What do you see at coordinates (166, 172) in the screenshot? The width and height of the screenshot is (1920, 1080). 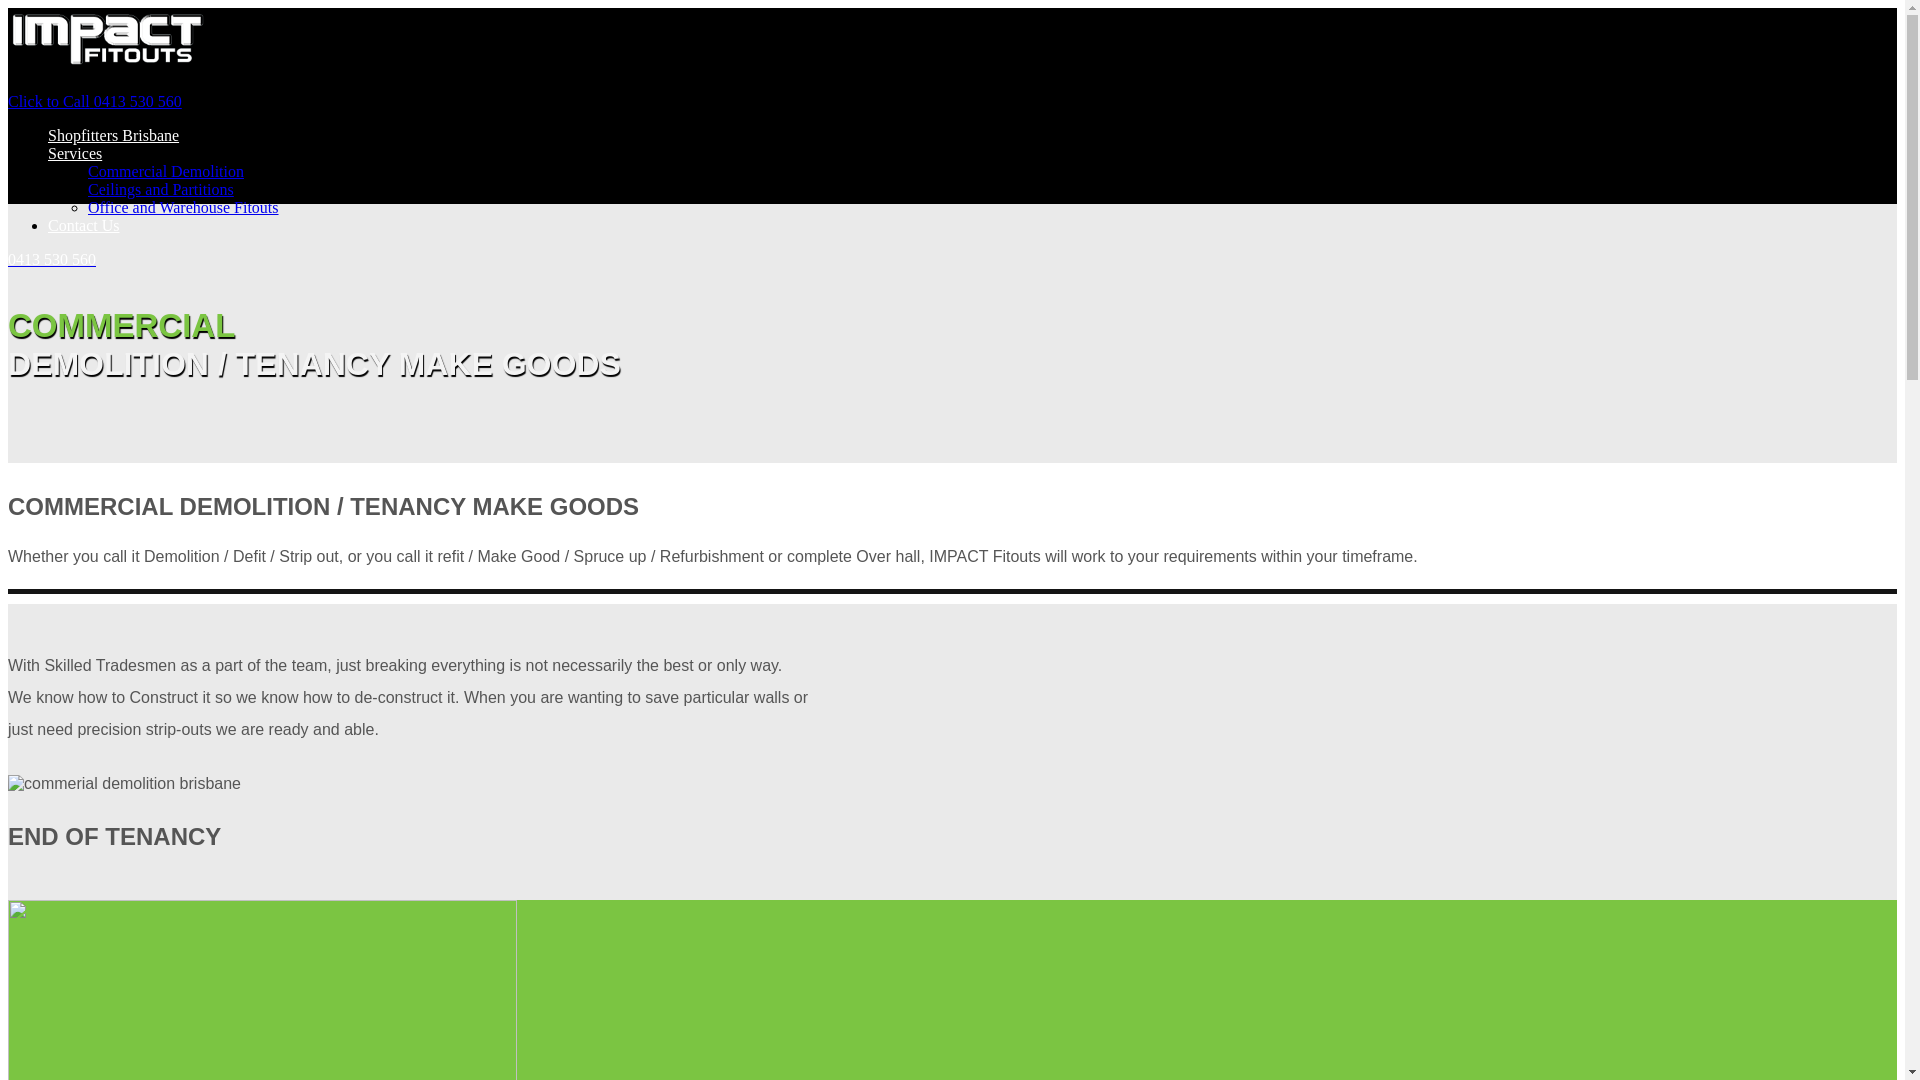 I see `Commercial Demolition` at bounding box center [166, 172].